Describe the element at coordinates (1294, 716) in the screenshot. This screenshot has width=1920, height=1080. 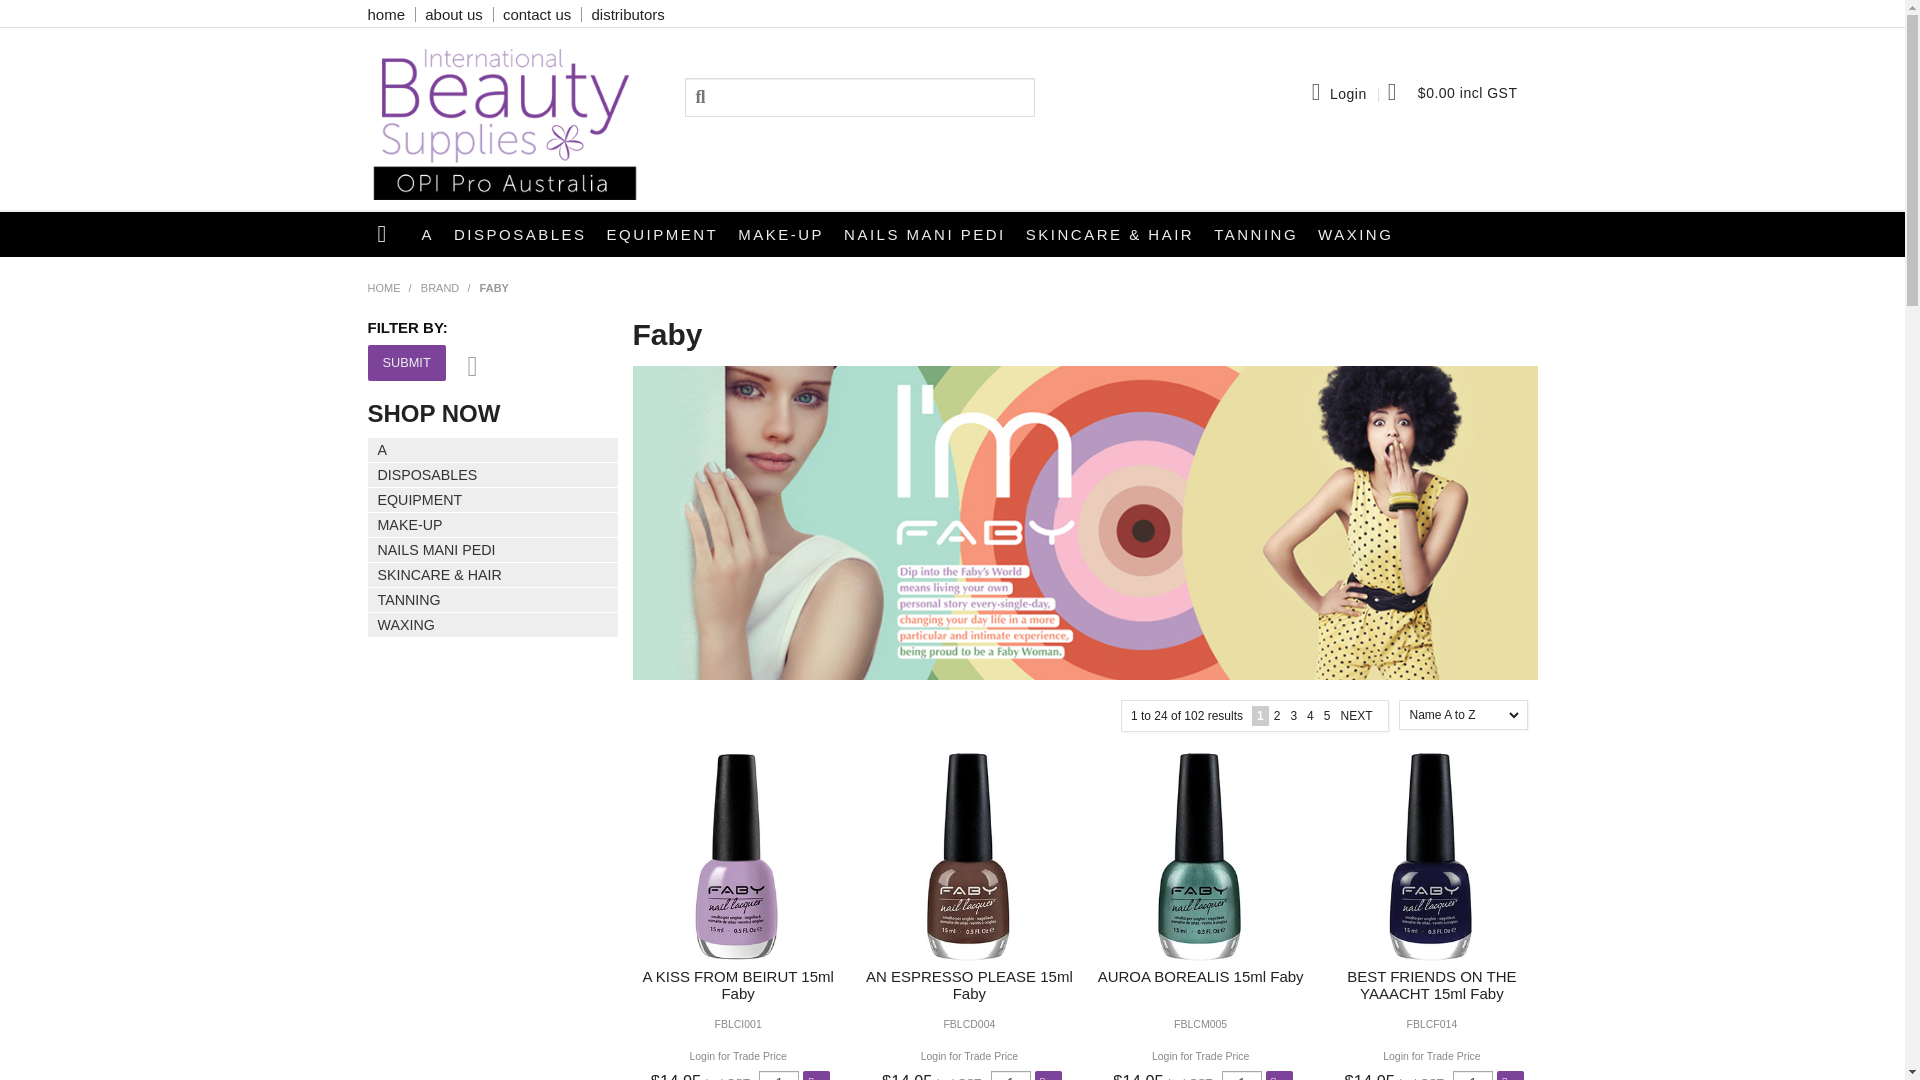
I see `3` at that location.